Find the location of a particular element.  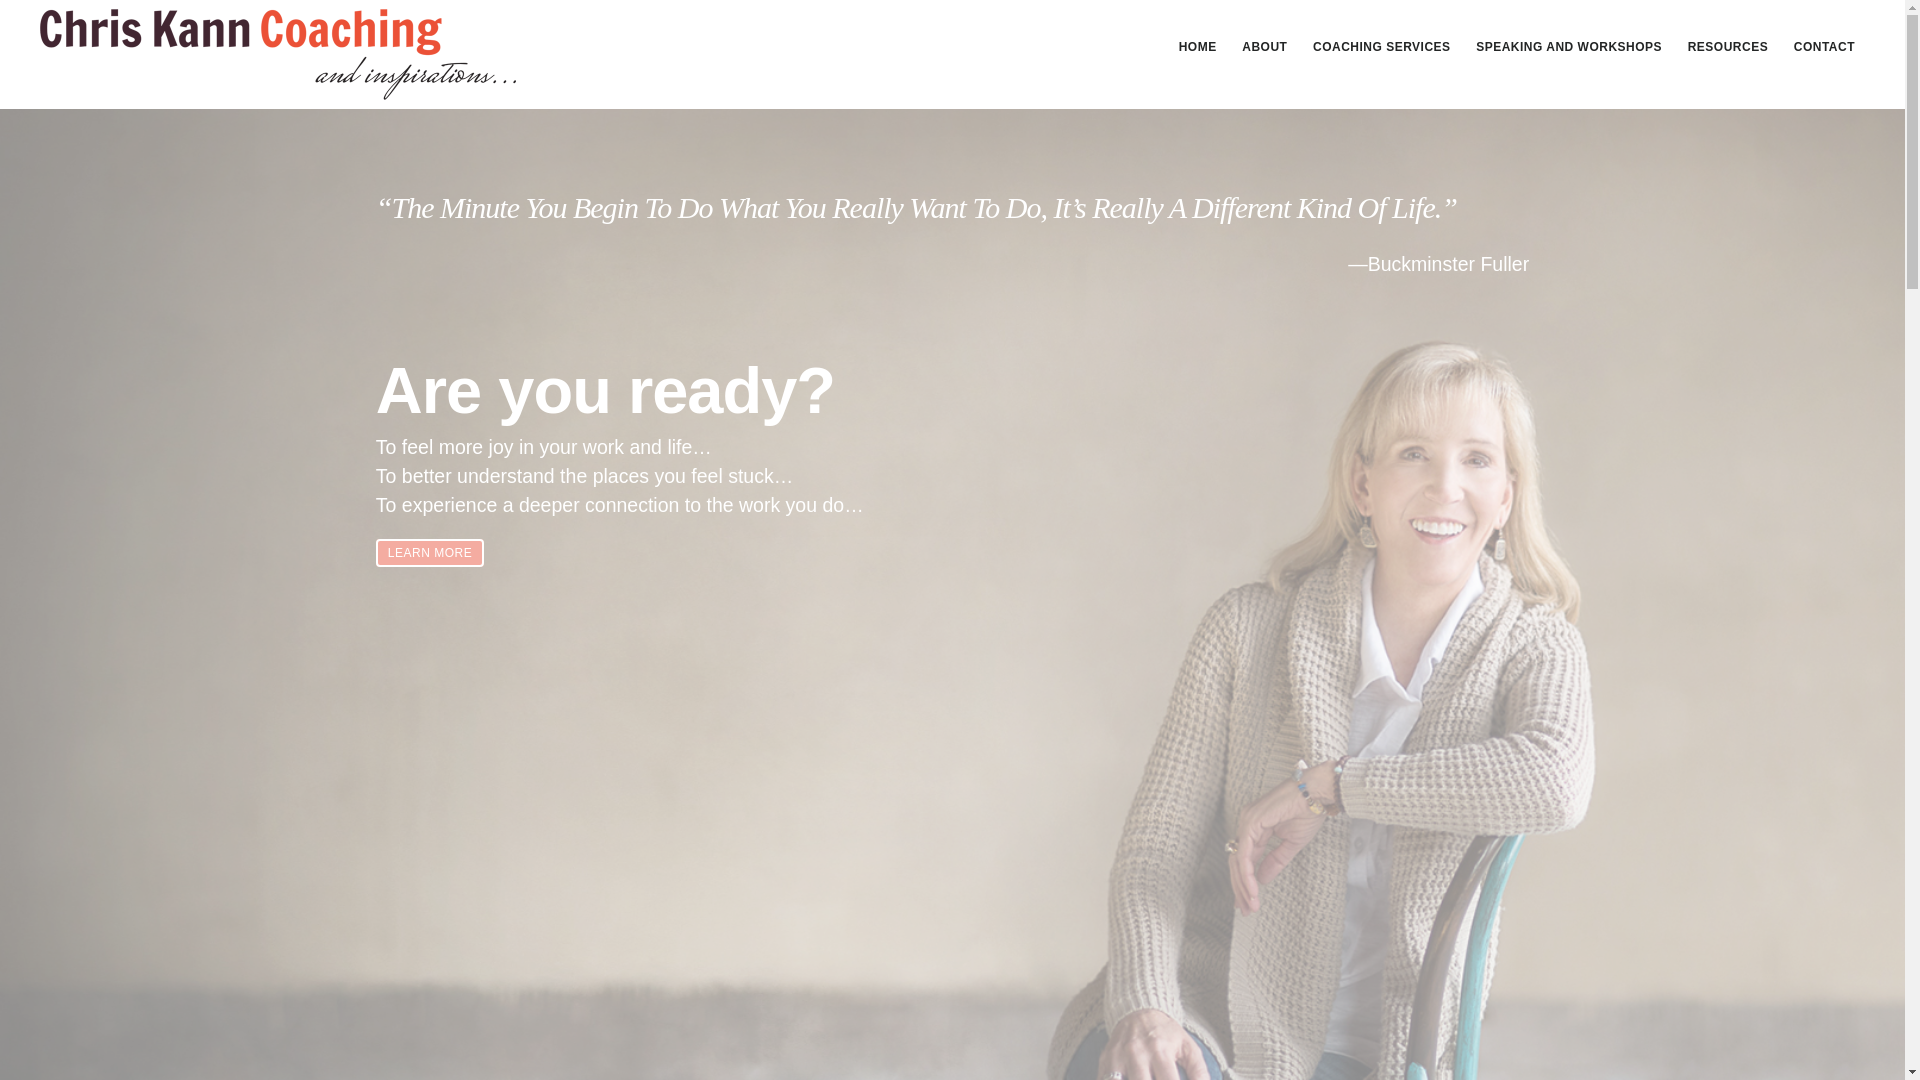

RESOURCES is located at coordinates (1728, 46).